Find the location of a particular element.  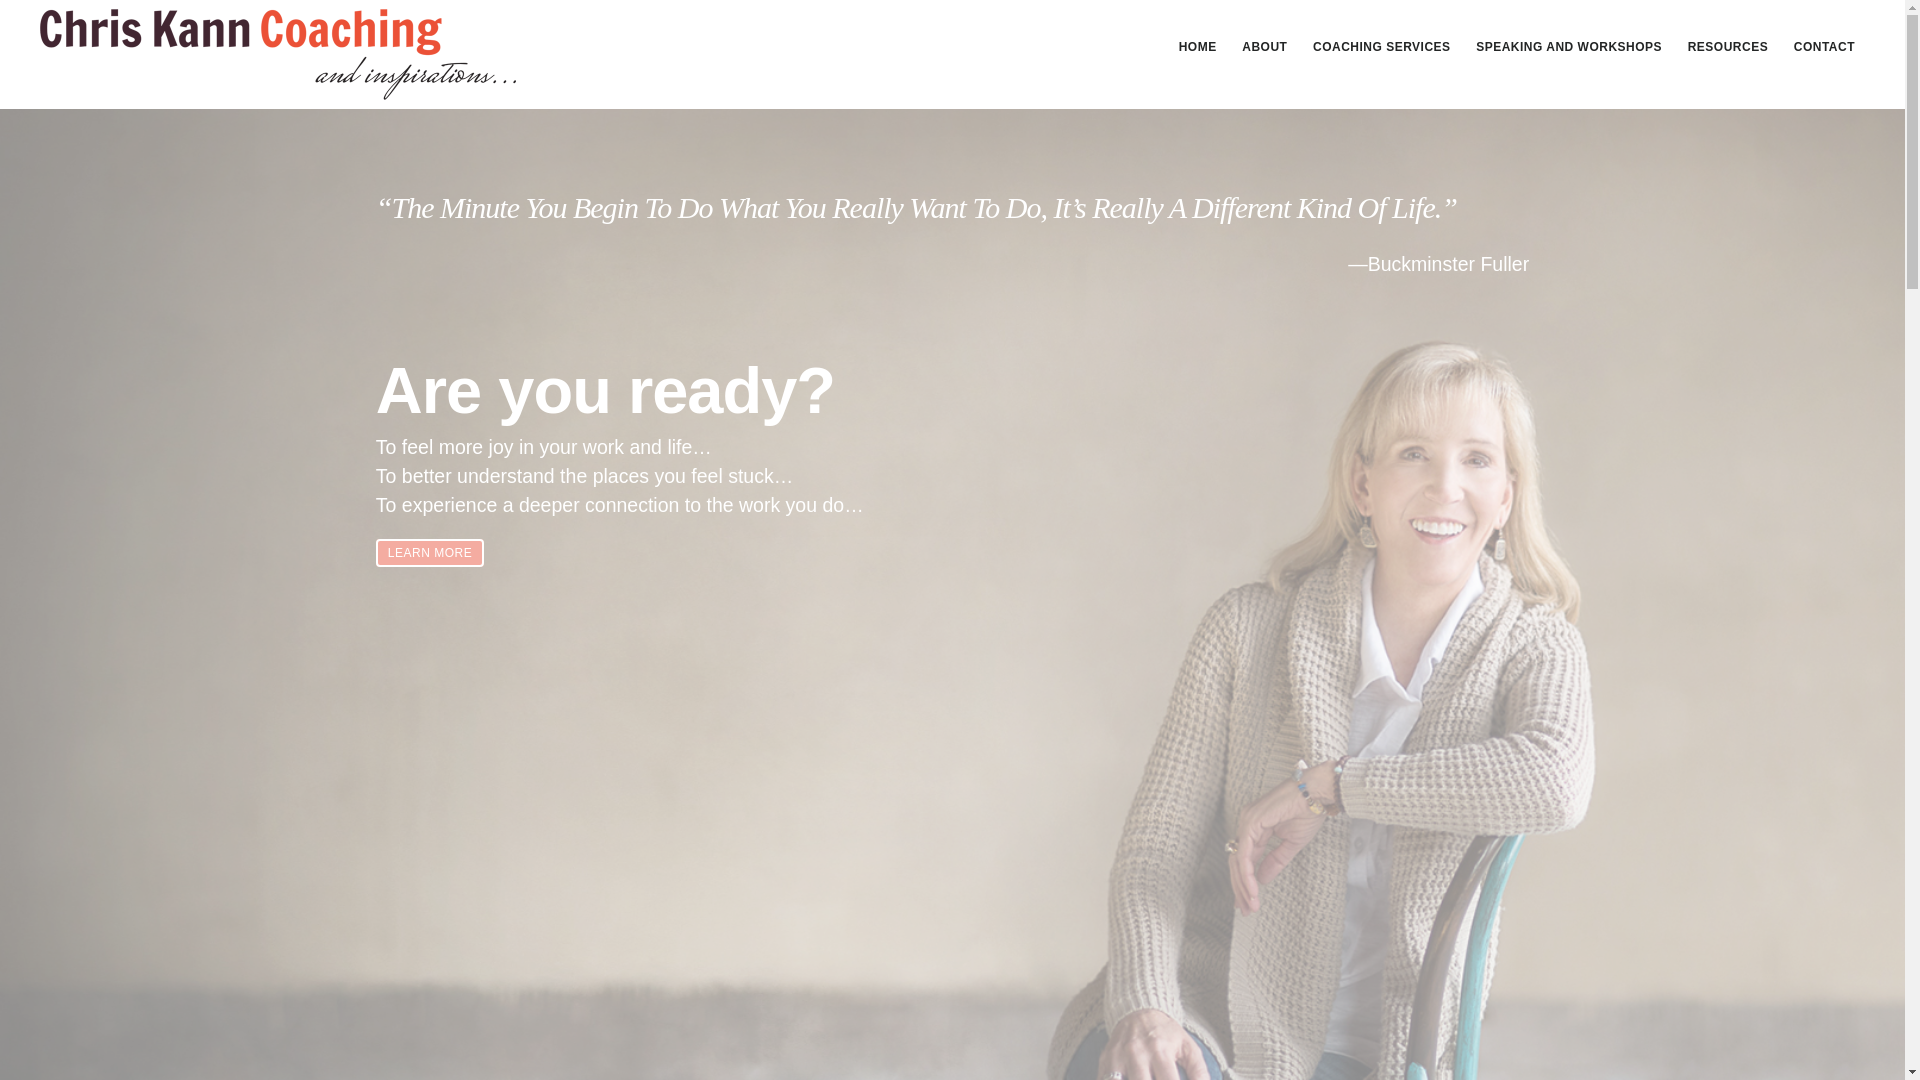

RESOURCES is located at coordinates (1728, 46).